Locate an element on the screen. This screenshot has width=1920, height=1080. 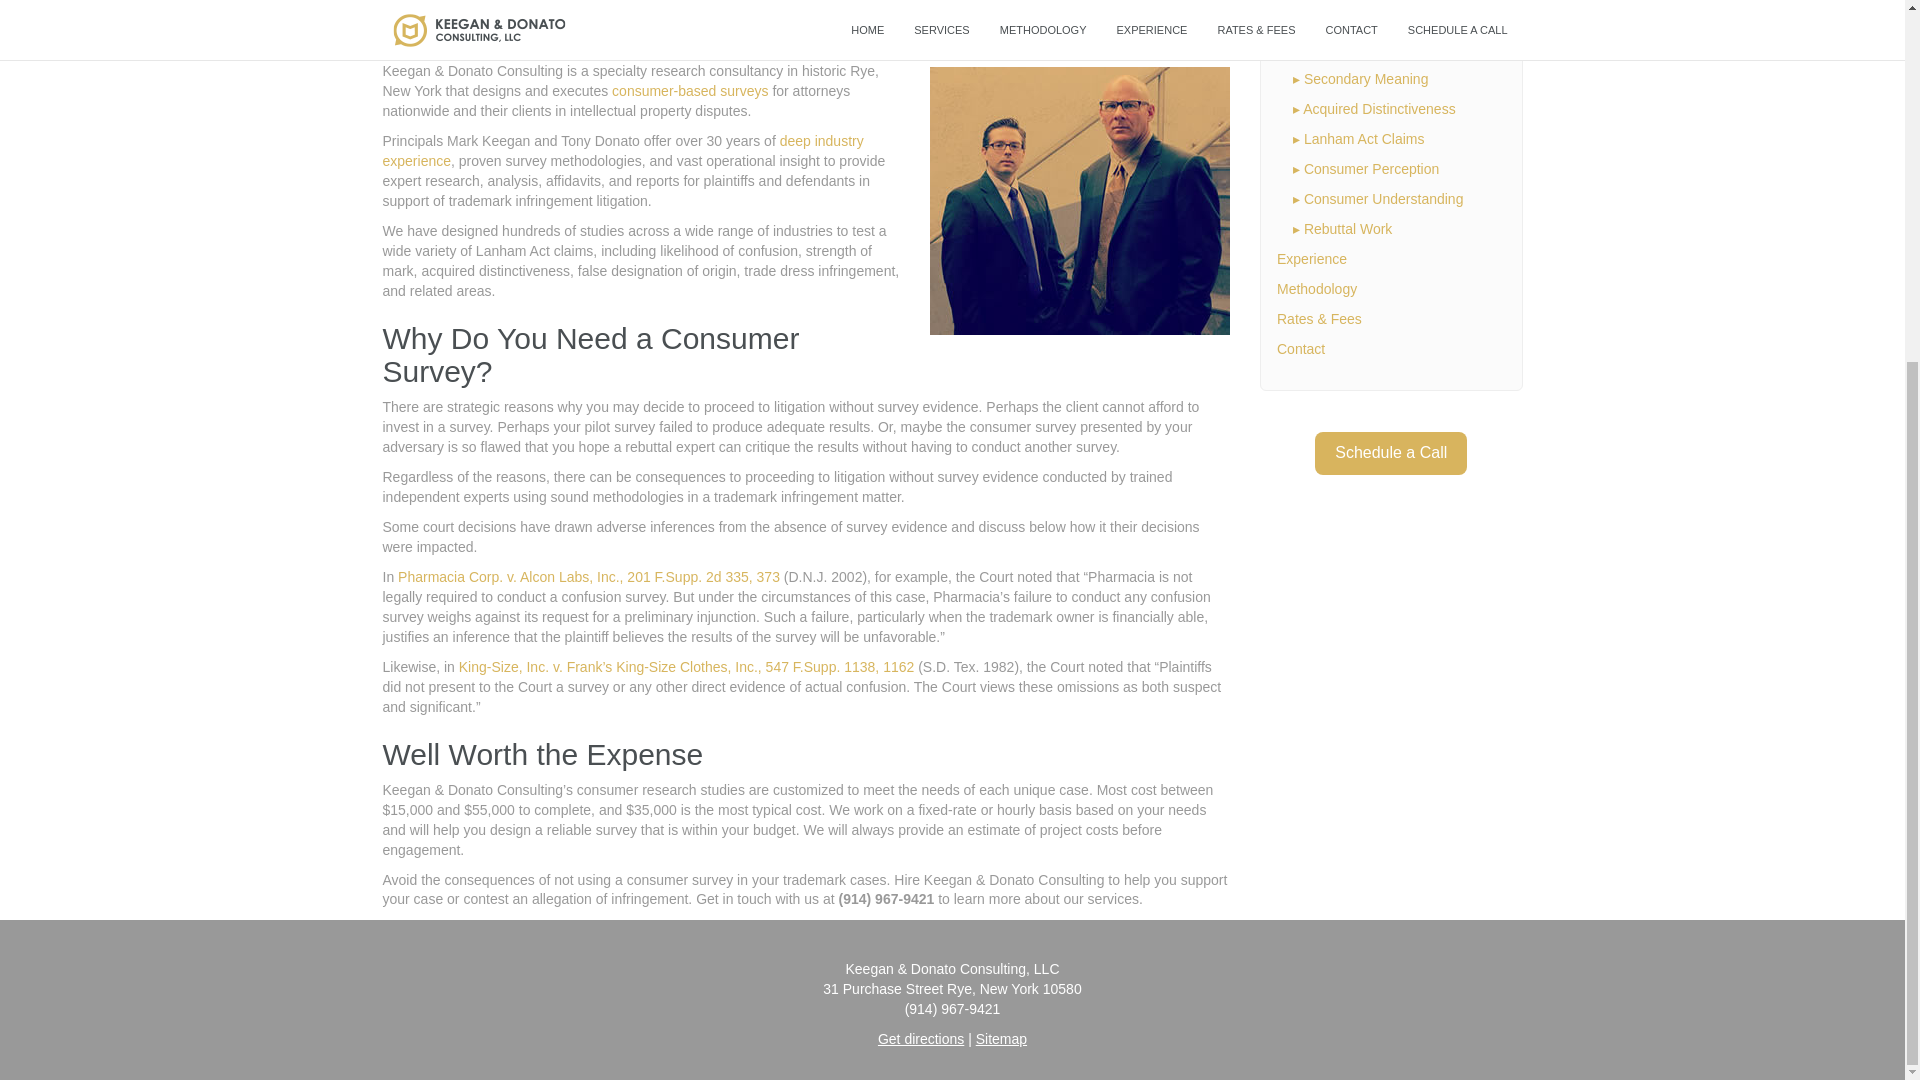
Lanham Act Claims is located at coordinates (1364, 138).